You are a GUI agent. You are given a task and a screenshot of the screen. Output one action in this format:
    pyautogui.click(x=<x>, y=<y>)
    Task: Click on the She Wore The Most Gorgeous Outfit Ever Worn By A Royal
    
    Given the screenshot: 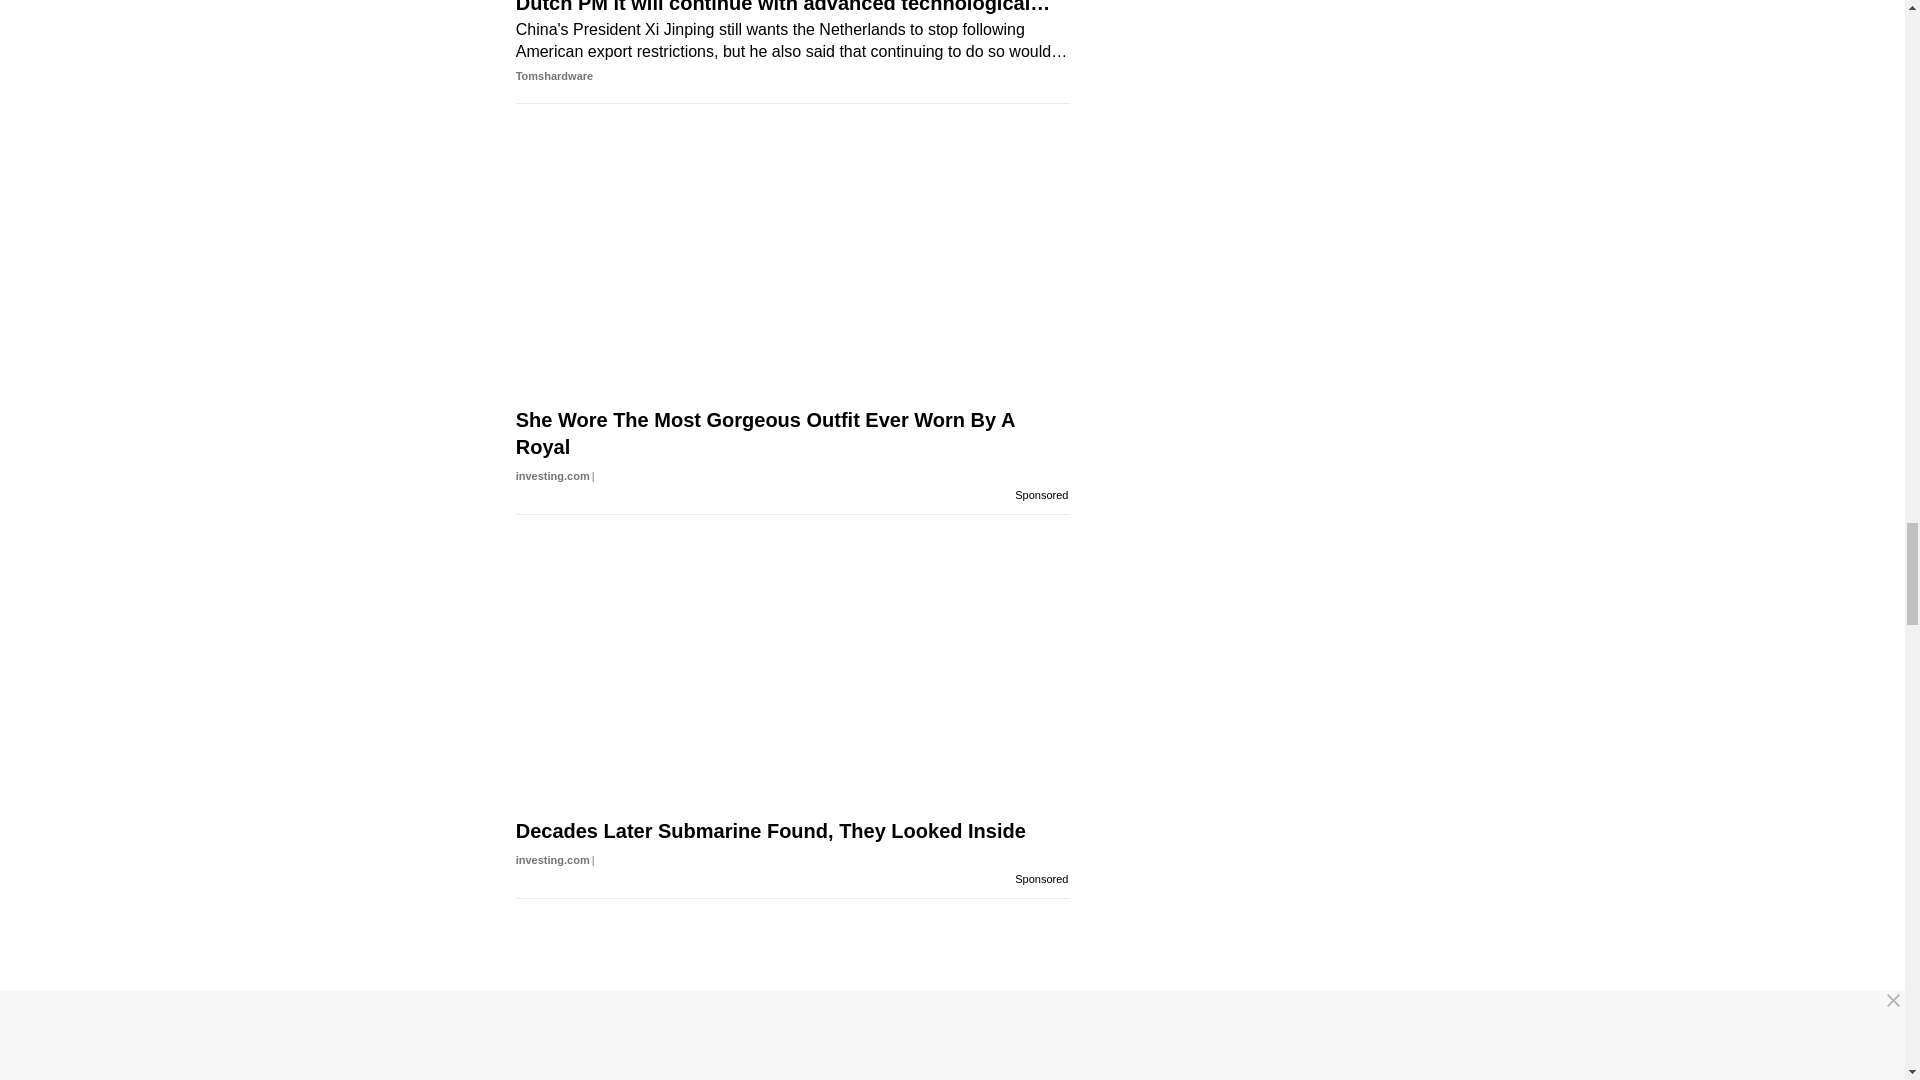 What is the action you would take?
    pyautogui.click(x=792, y=247)
    